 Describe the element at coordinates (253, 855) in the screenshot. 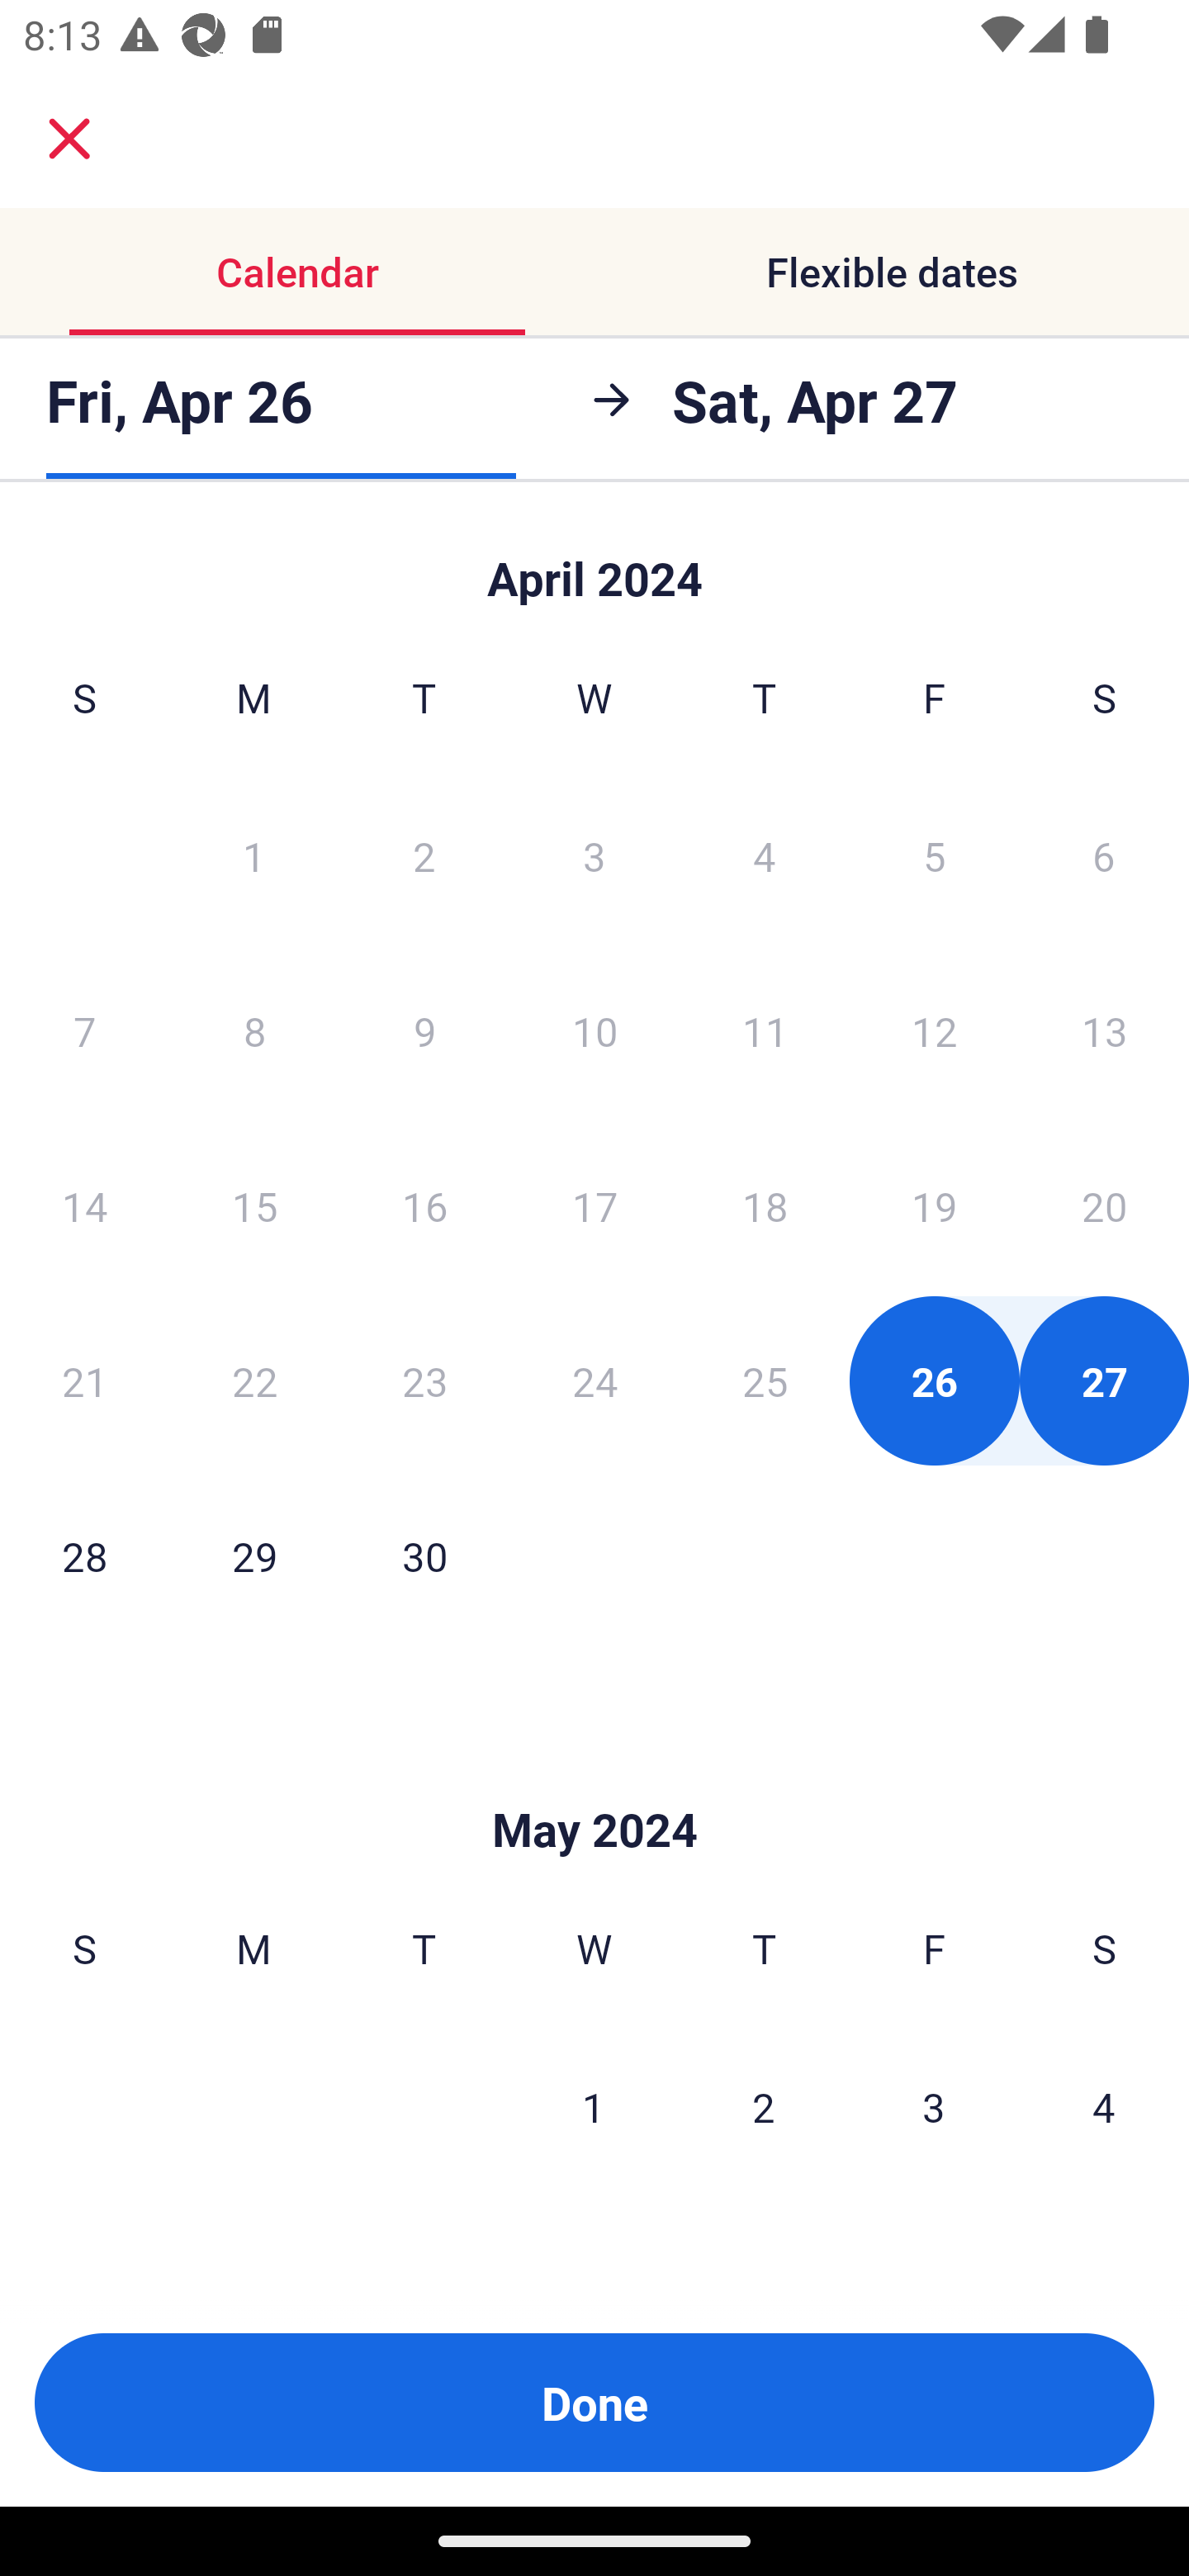

I see `1 Monday, April 1, 2024` at that location.